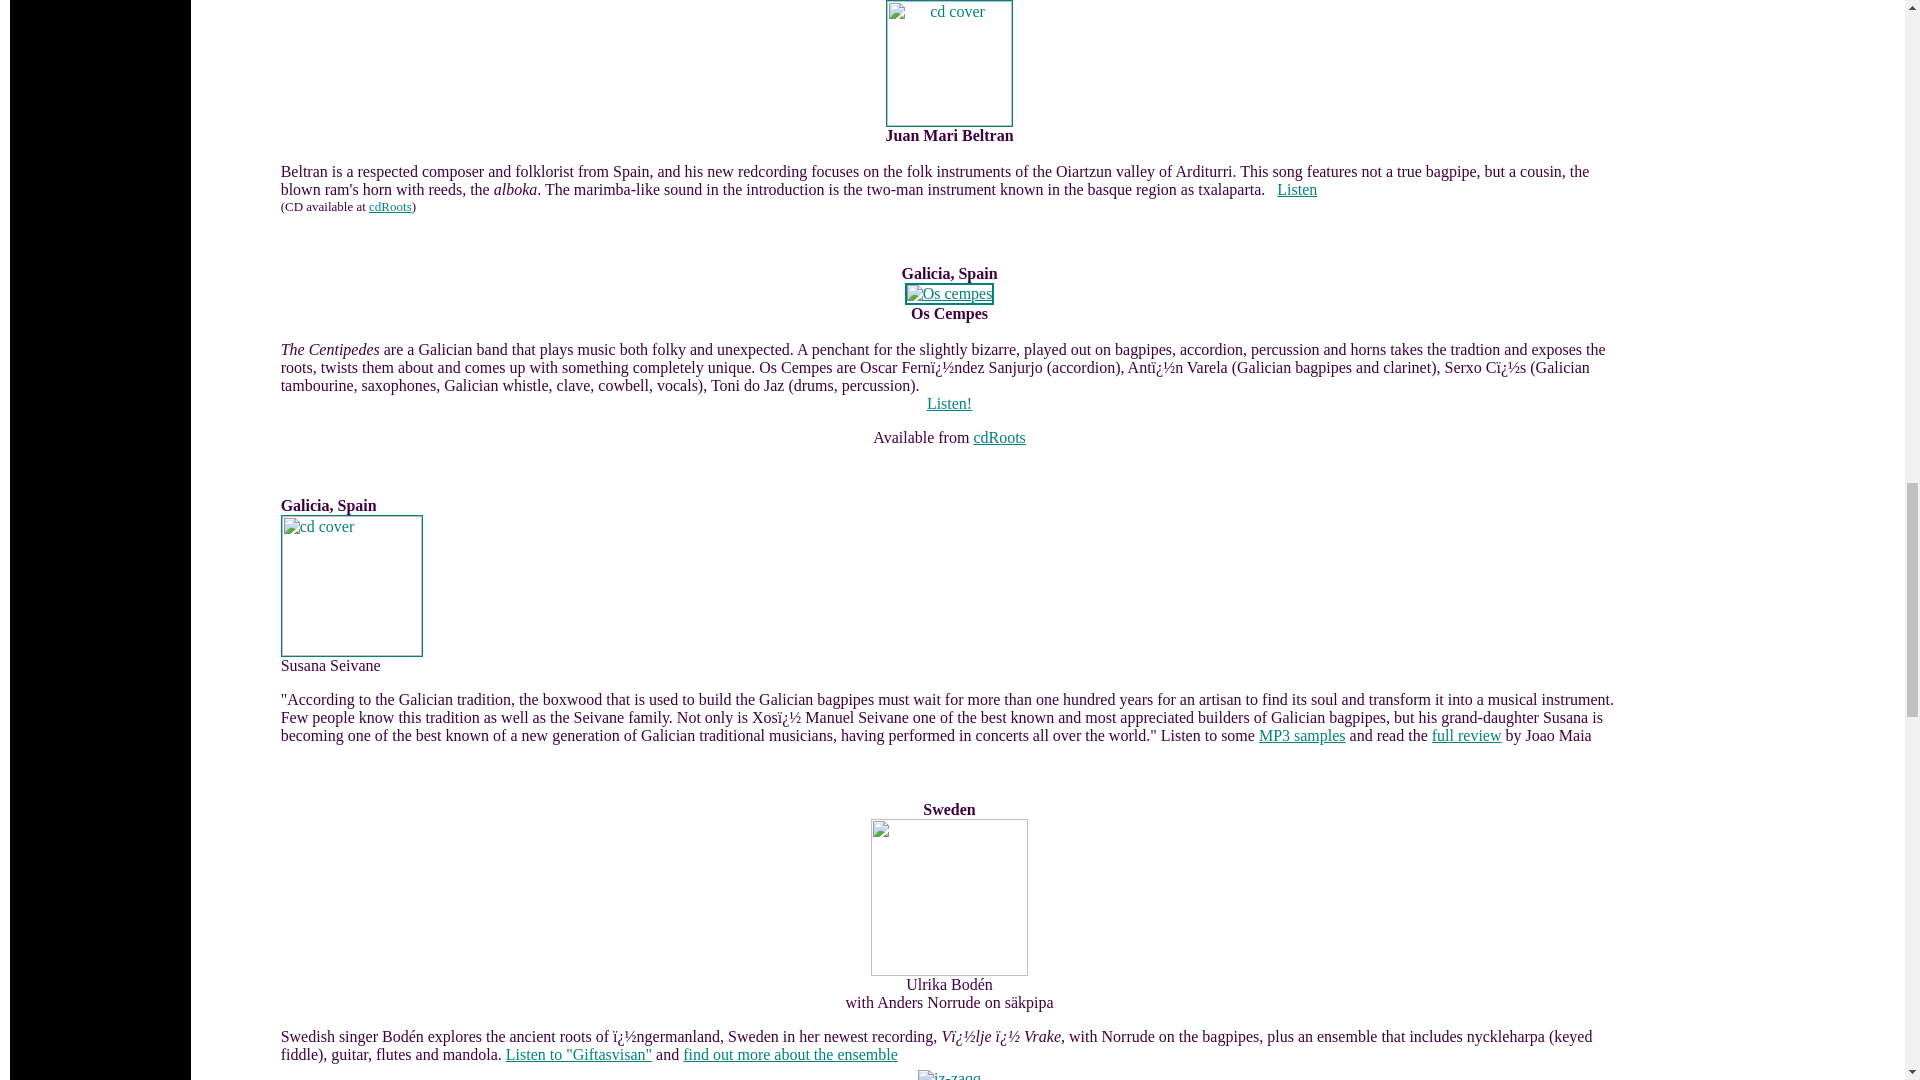  What do you see at coordinates (390, 206) in the screenshot?
I see `cdRoots` at bounding box center [390, 206].